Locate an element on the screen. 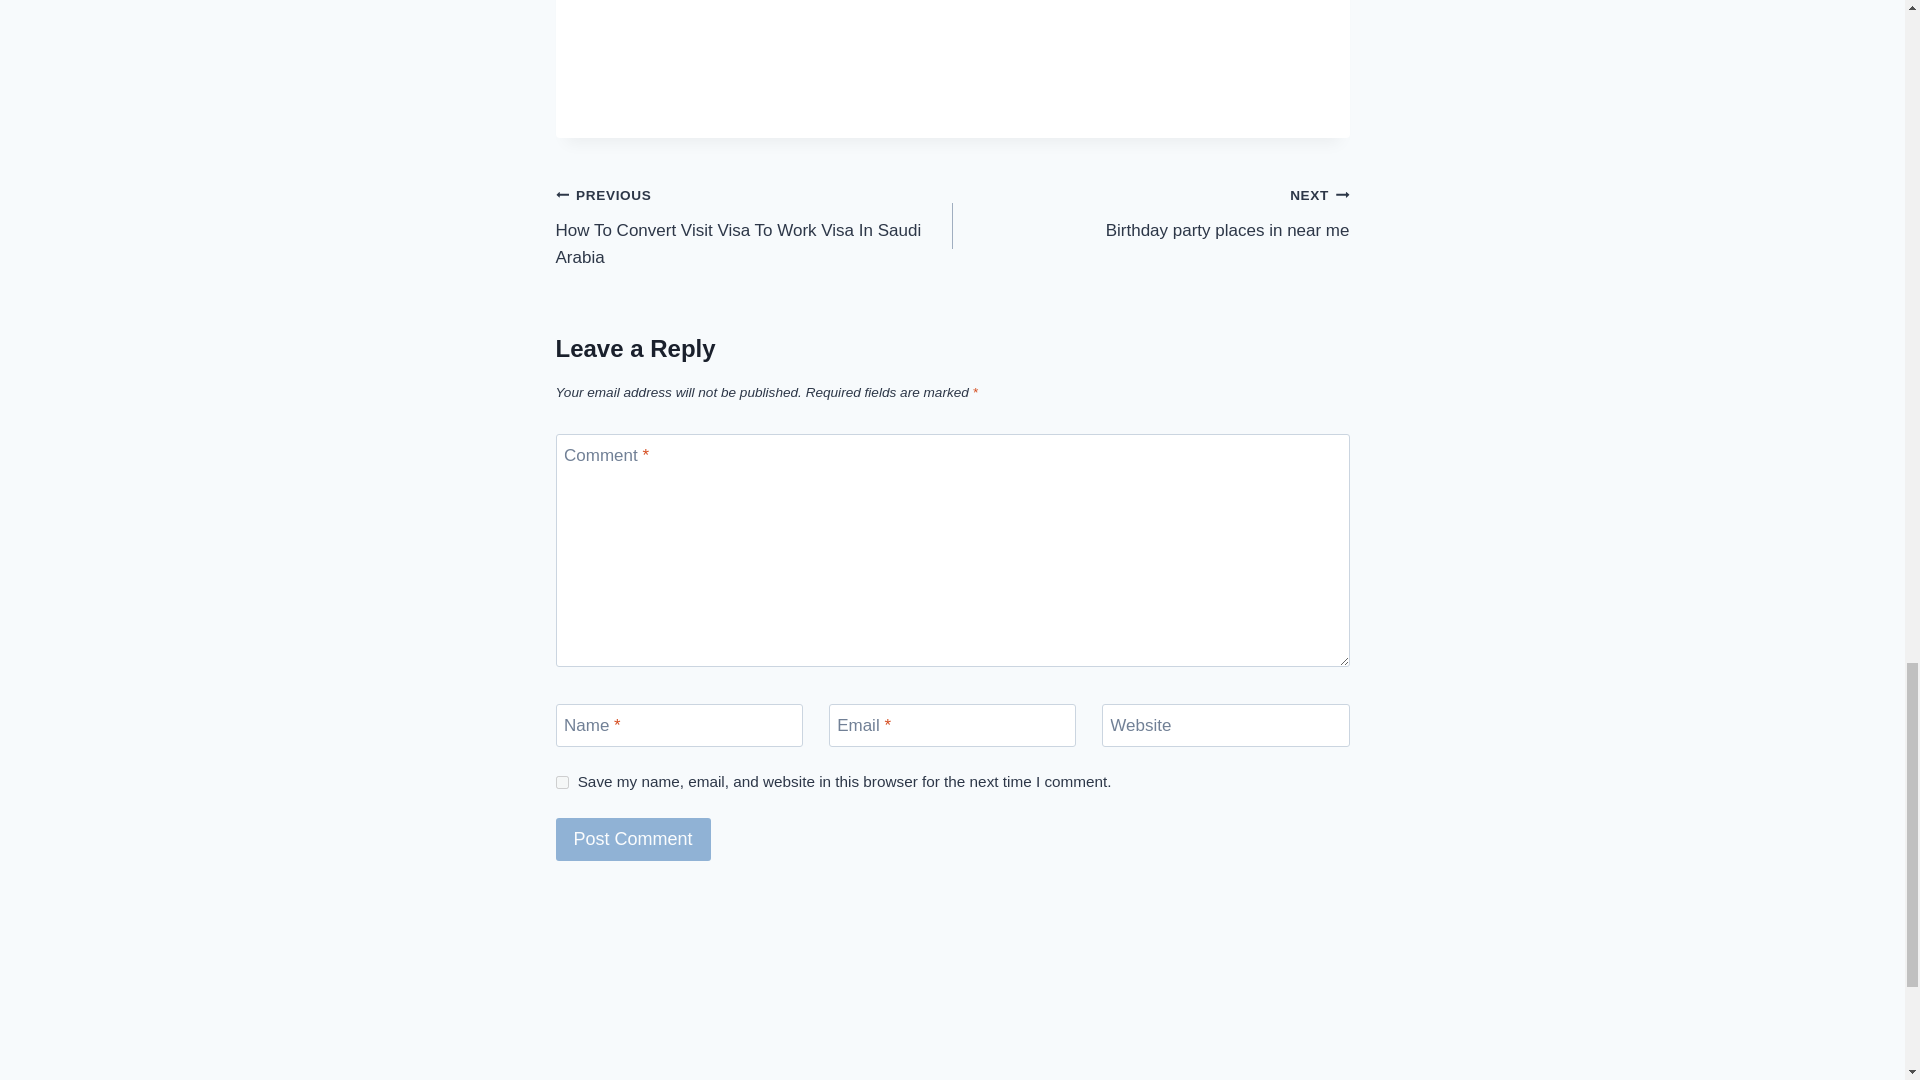 This screenshot has height=1080, width=1920. Post Comment is located at coordinates (633, 838).